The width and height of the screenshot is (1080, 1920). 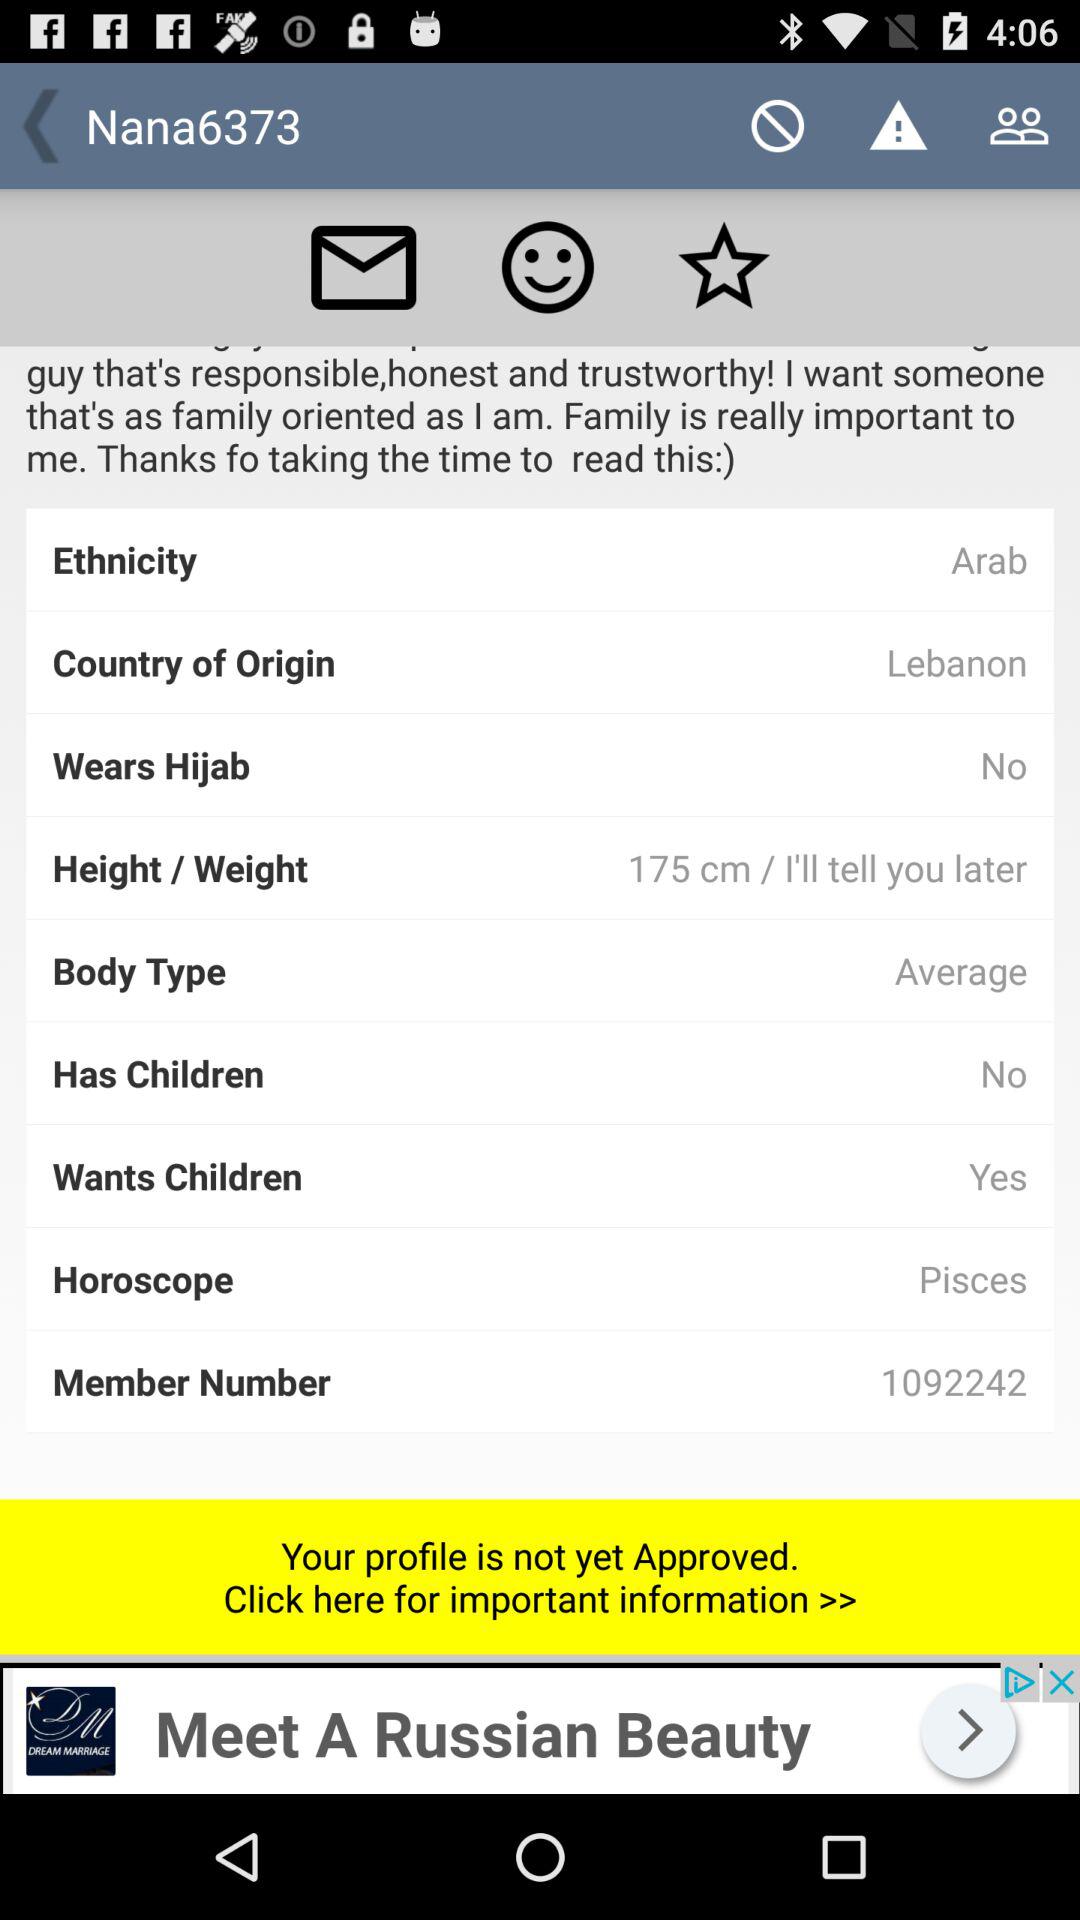 What do you see at coordinates (363, 267) in the screenshot?
I see `view inbox or messages` at bounding box center [363, 267].